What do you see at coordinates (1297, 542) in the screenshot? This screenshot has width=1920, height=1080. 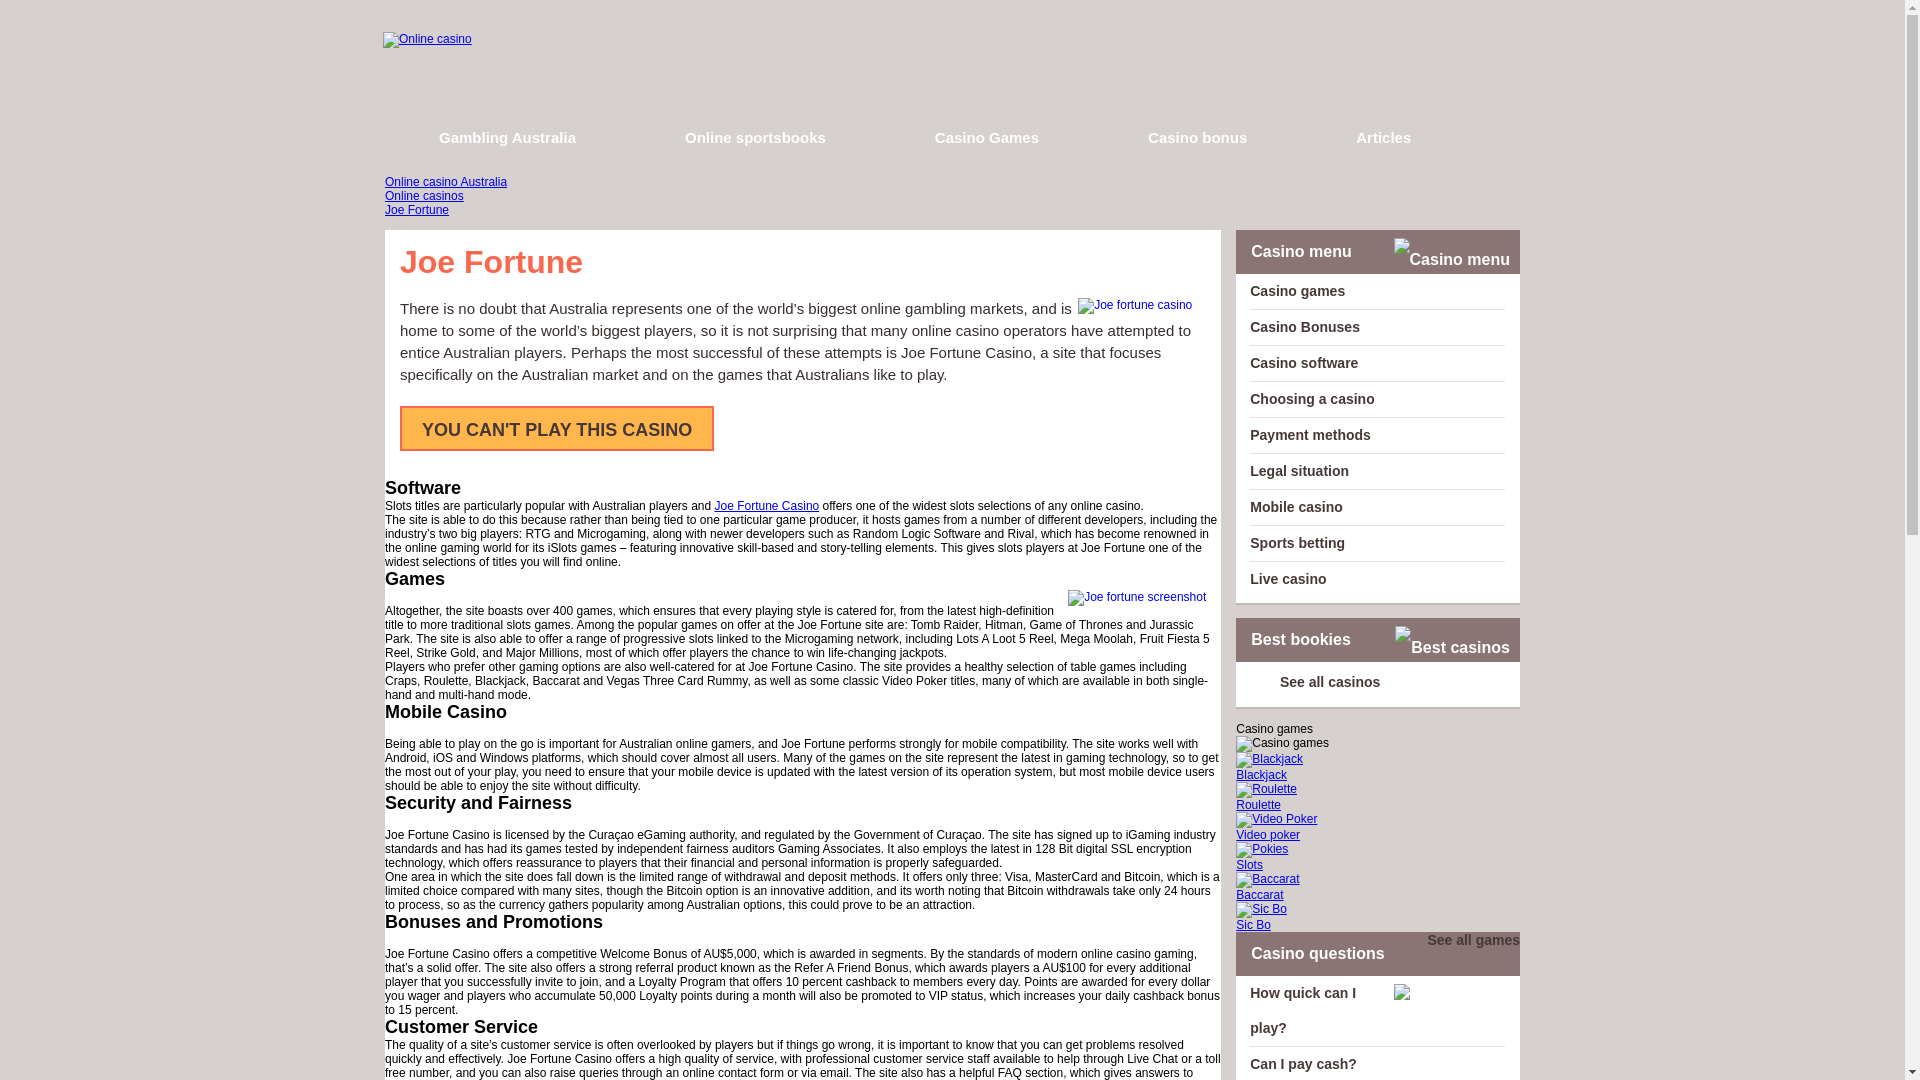 I see `Sports betting` at bounding box center [1297, 542].